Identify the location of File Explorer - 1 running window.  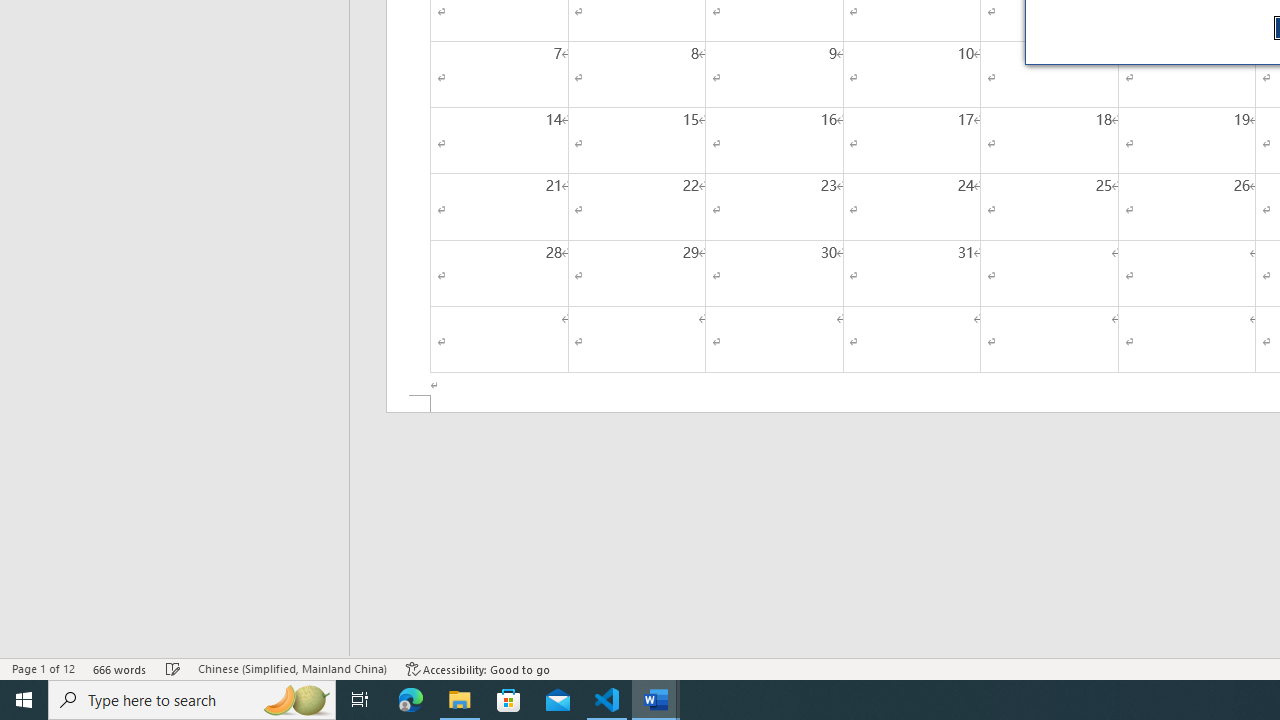
(460, 700).